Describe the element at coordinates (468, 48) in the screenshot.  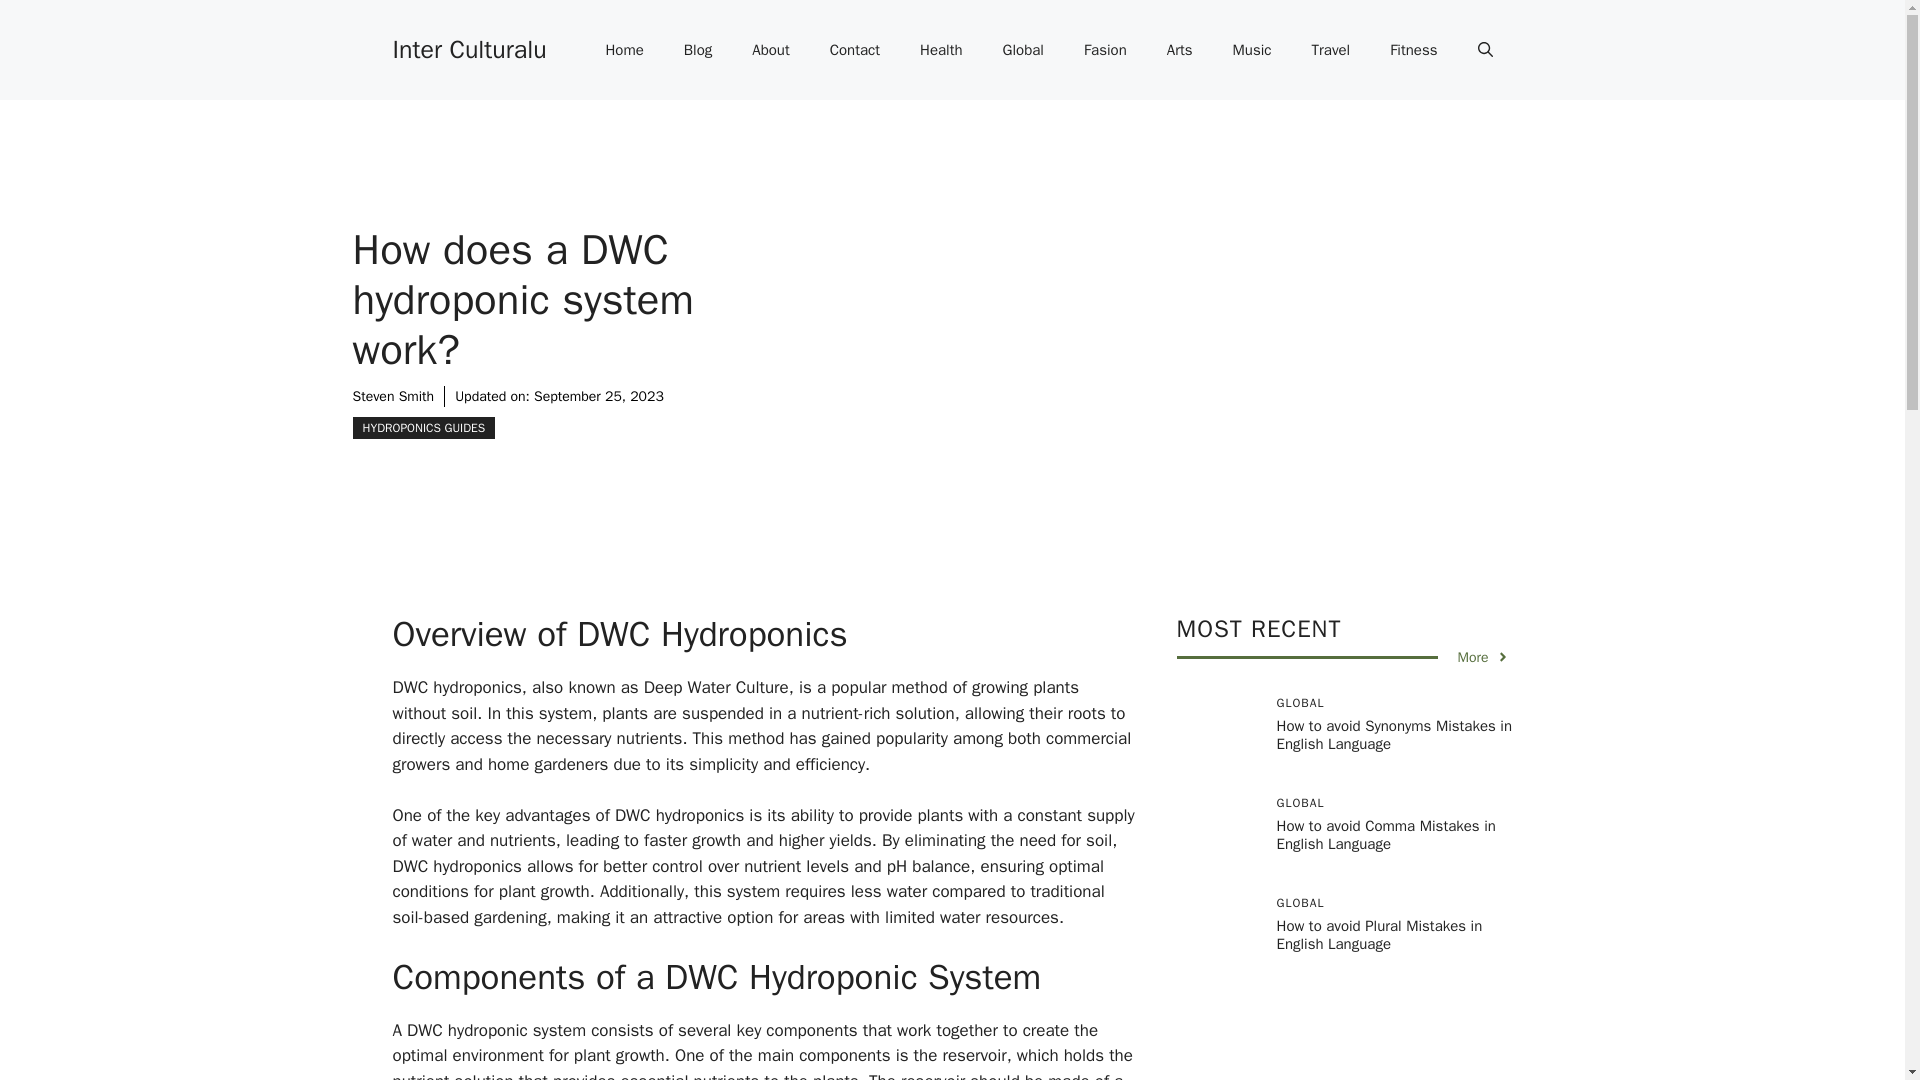
I see `Inter Culturalu` at that location.